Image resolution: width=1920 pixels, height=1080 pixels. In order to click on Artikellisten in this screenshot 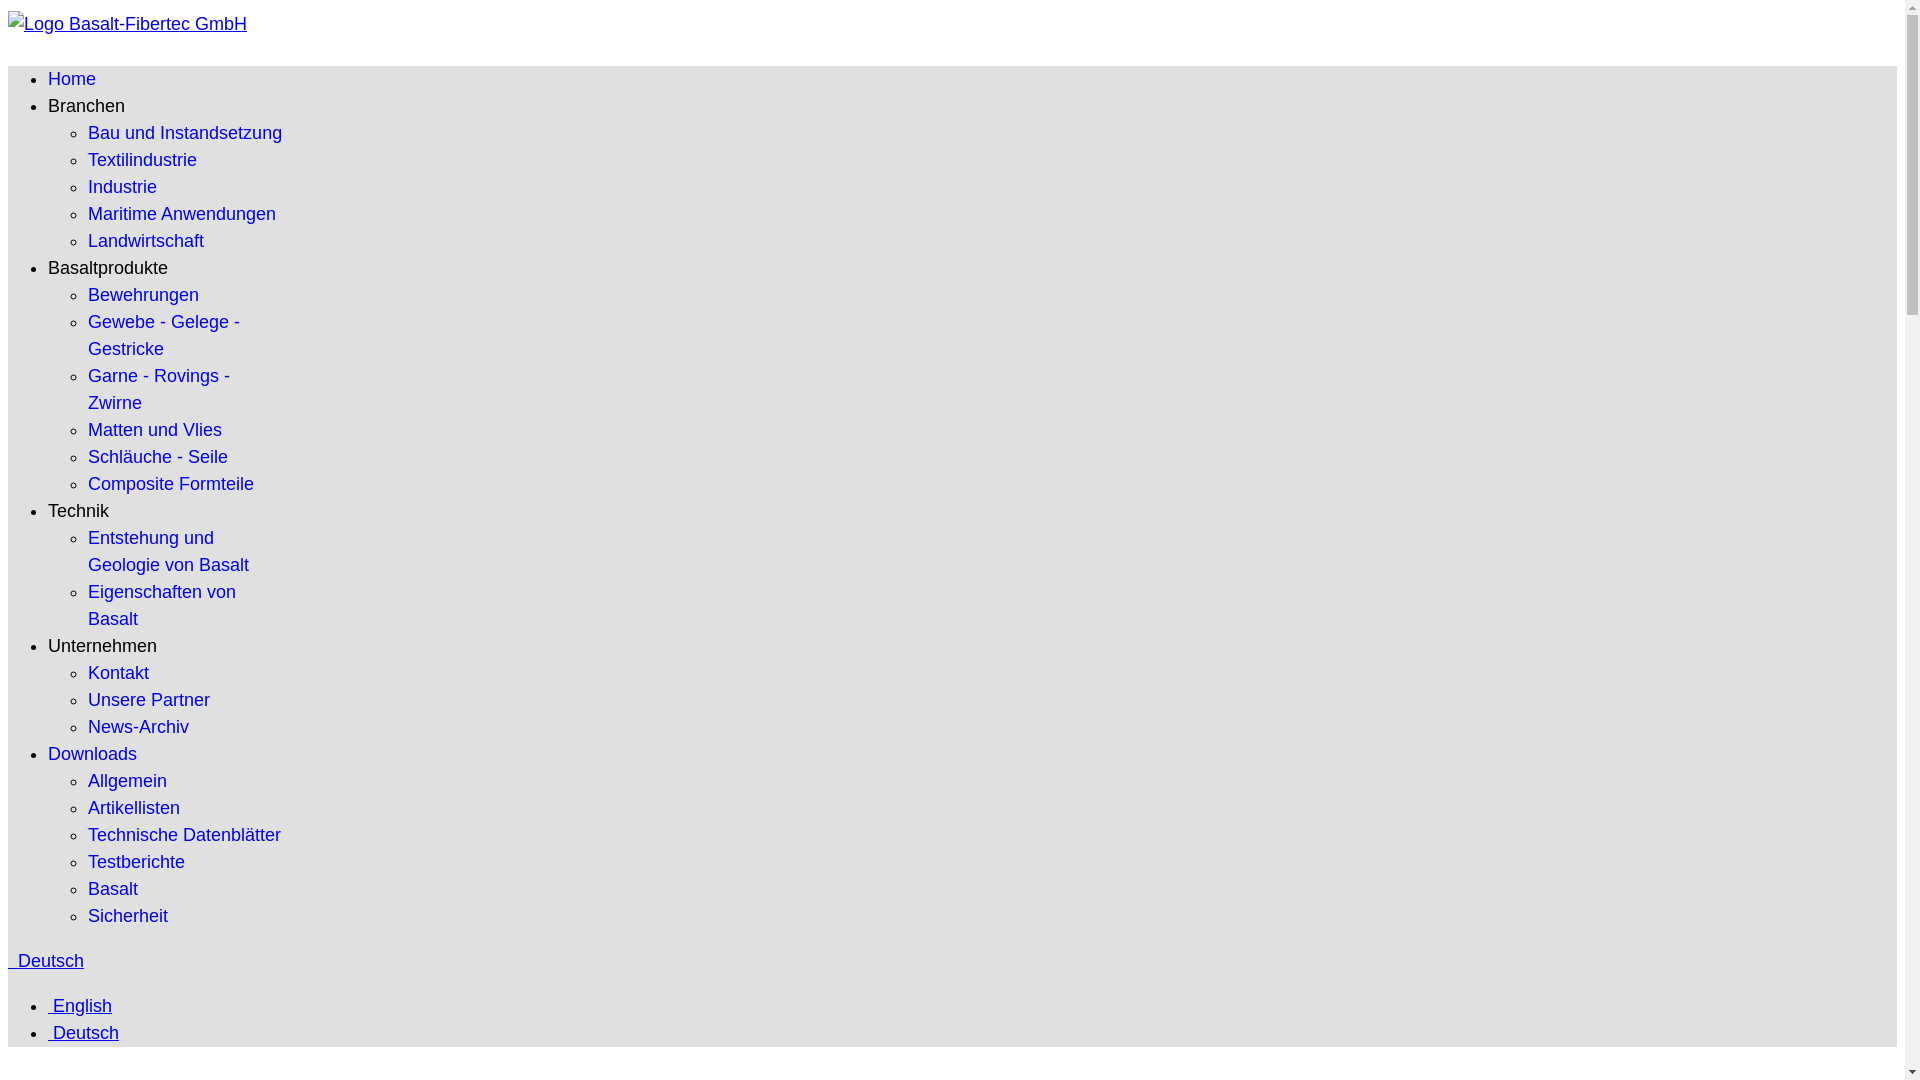, I will do `click(134, 808)`.